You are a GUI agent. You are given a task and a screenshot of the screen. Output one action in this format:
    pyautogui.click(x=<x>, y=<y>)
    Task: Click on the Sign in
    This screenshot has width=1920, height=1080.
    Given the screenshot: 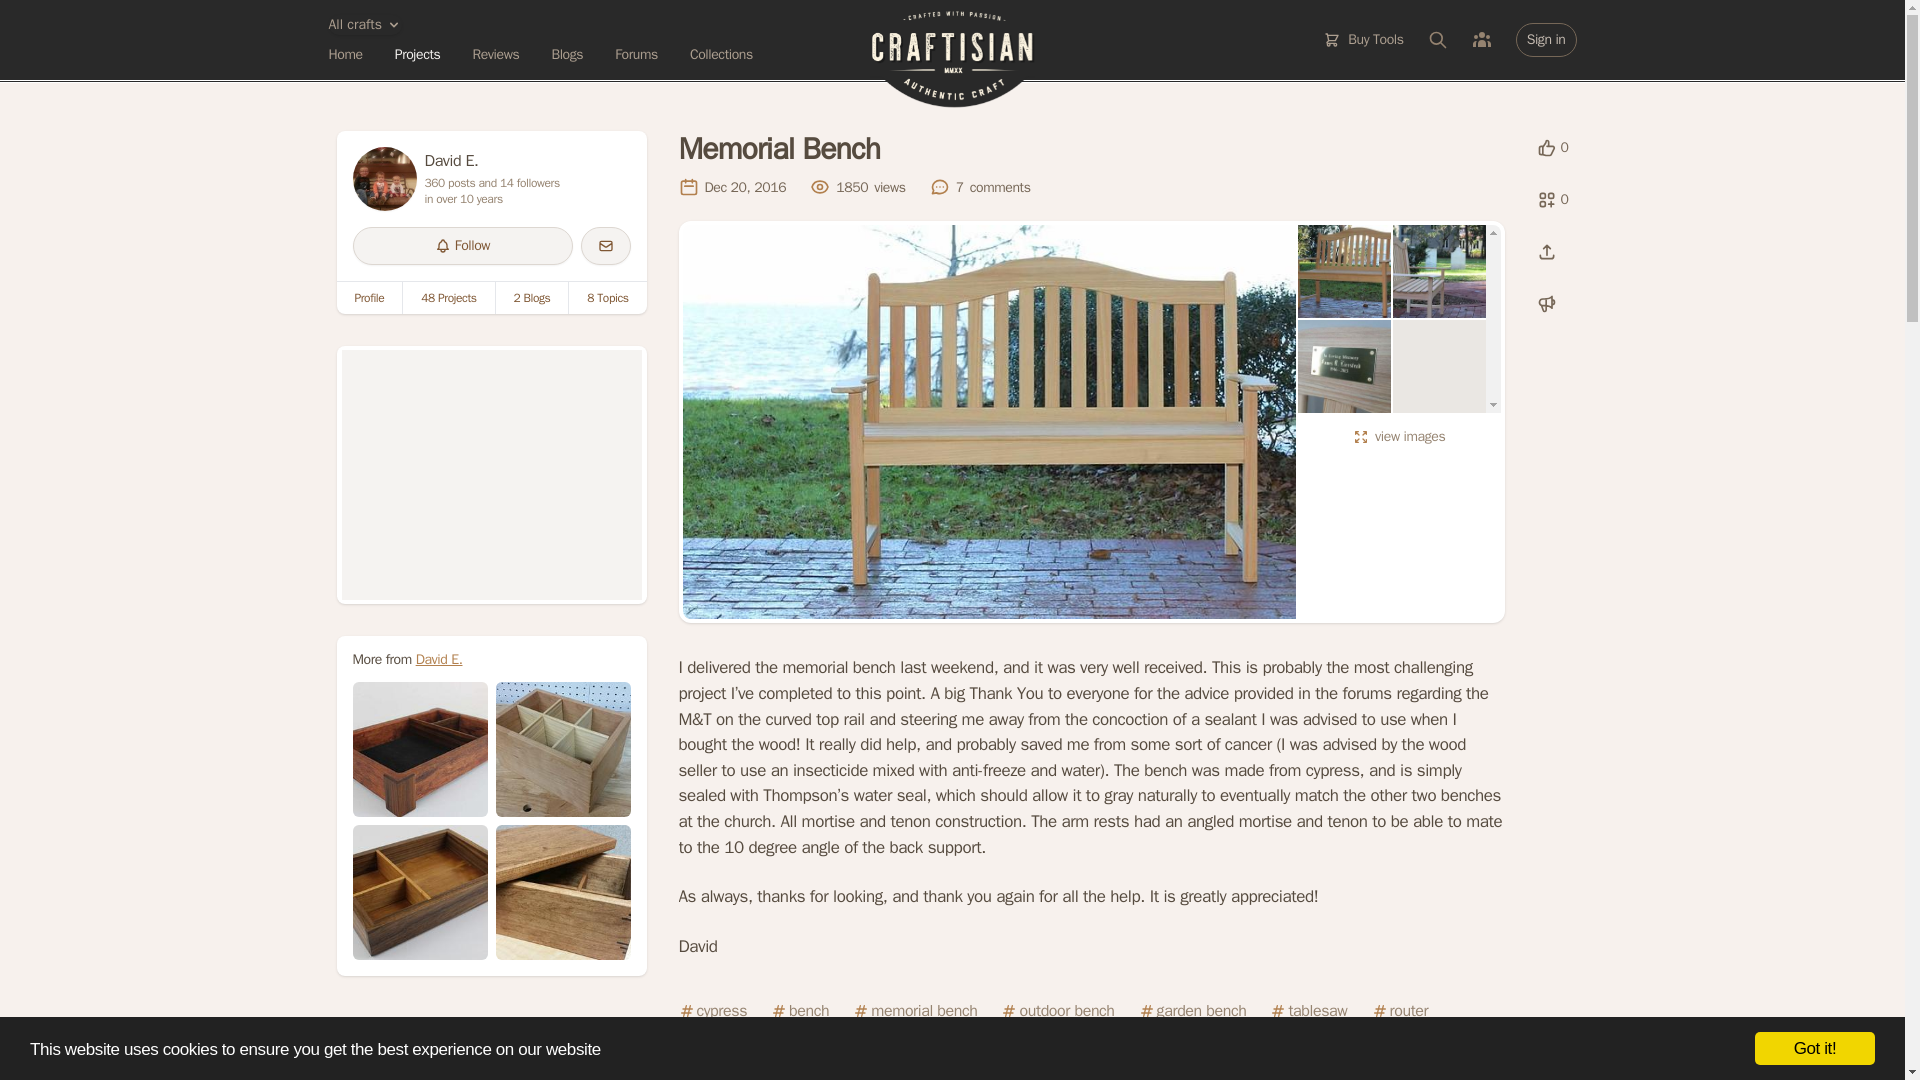 What is the action you would take?
    pyautogui.click(x=1546, y=40)
    